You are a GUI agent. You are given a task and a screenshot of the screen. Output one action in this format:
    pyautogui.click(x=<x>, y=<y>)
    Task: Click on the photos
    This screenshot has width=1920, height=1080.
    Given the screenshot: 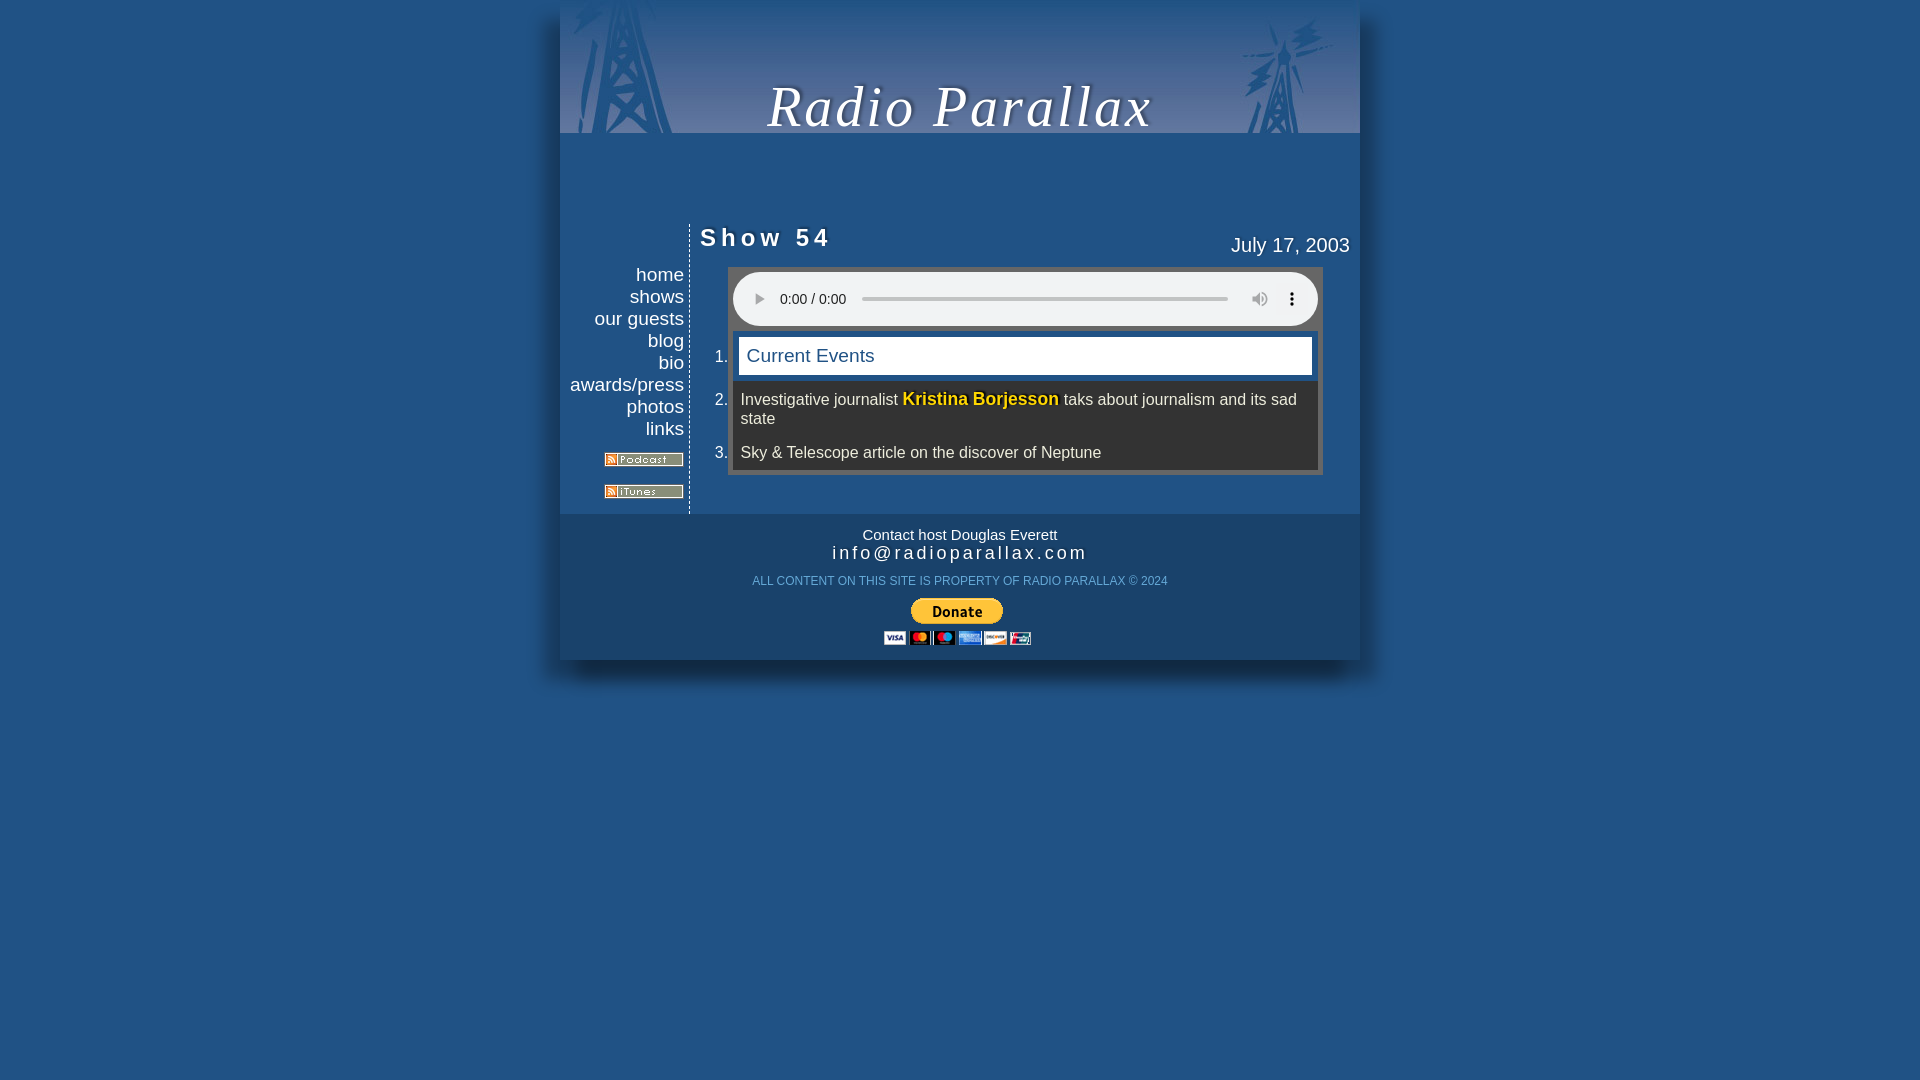 What is the action you would take?
    pyautogui.click(x=626, y=406)
    